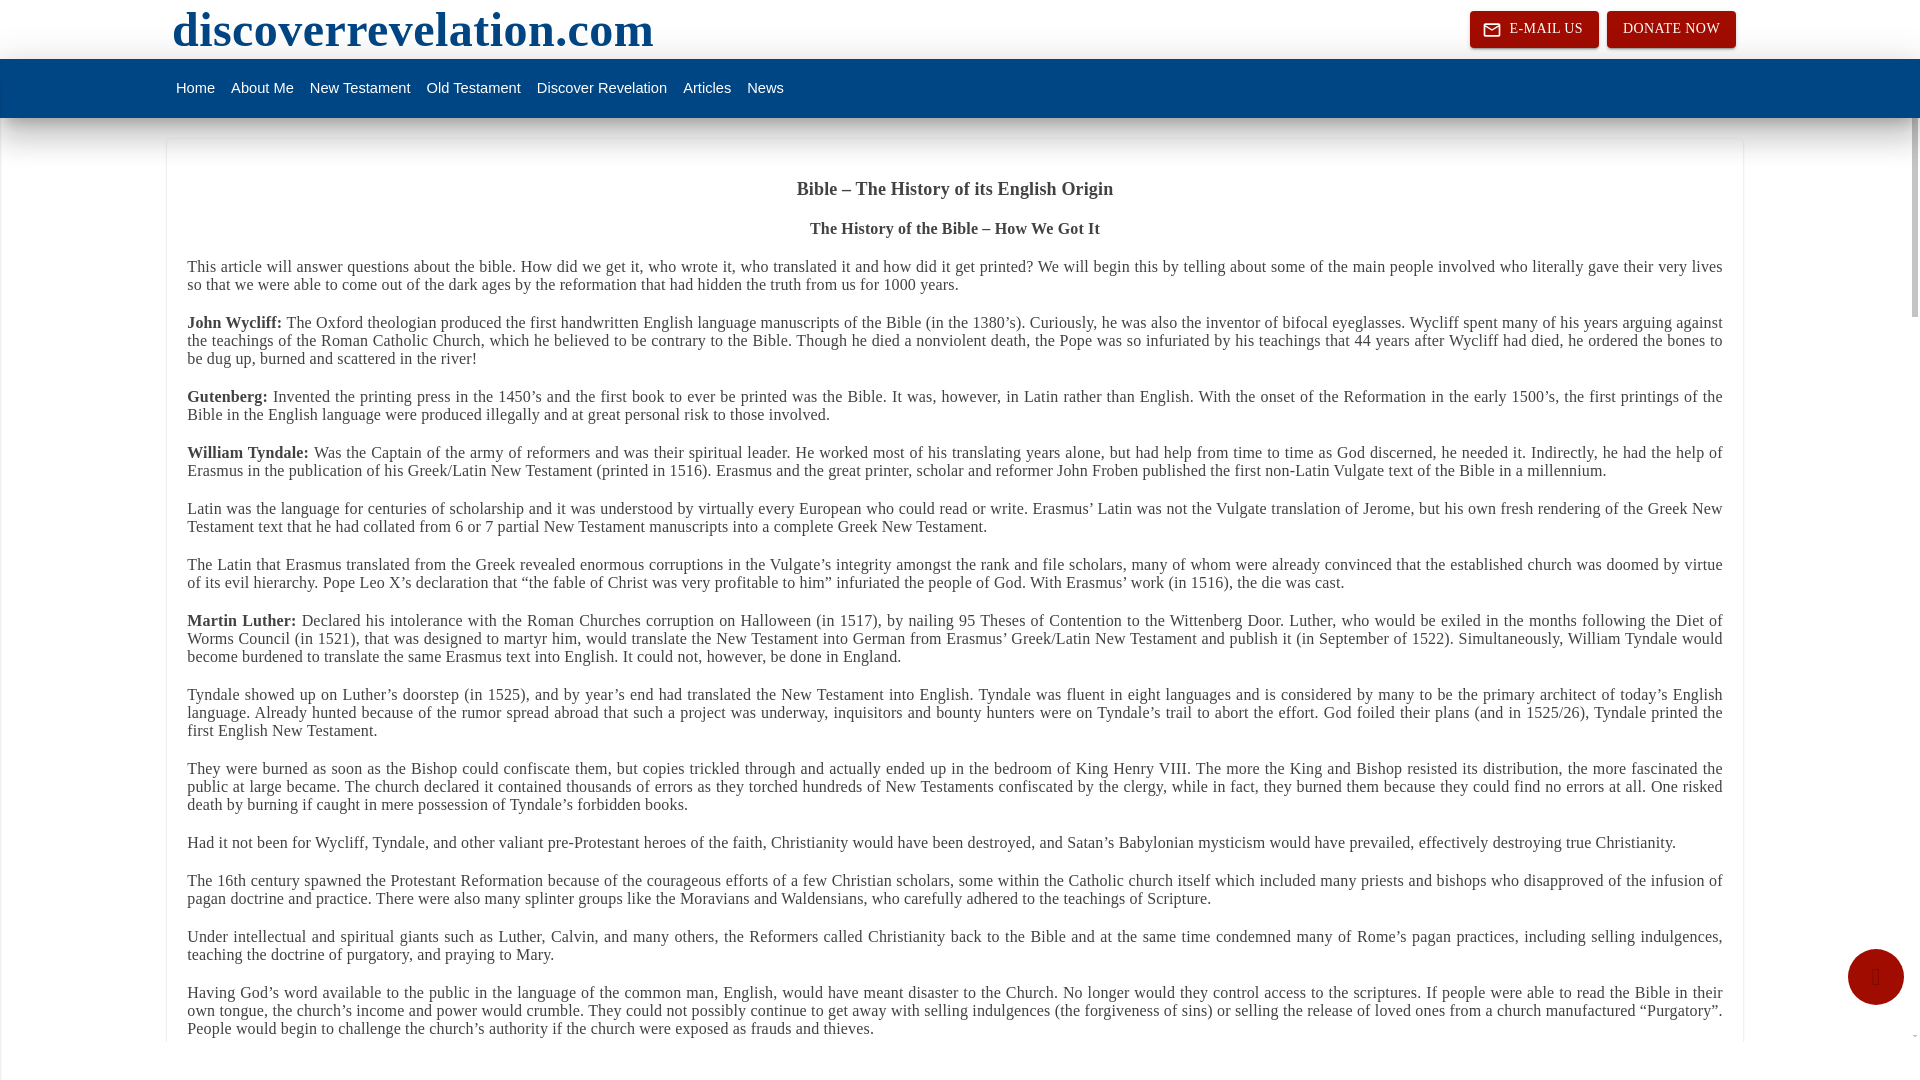 This screenshot has height=1080, width=1920. What do you see at coordinates (195, 88) in the screenshot?
I see `Home` at bounding box center [195, 88].